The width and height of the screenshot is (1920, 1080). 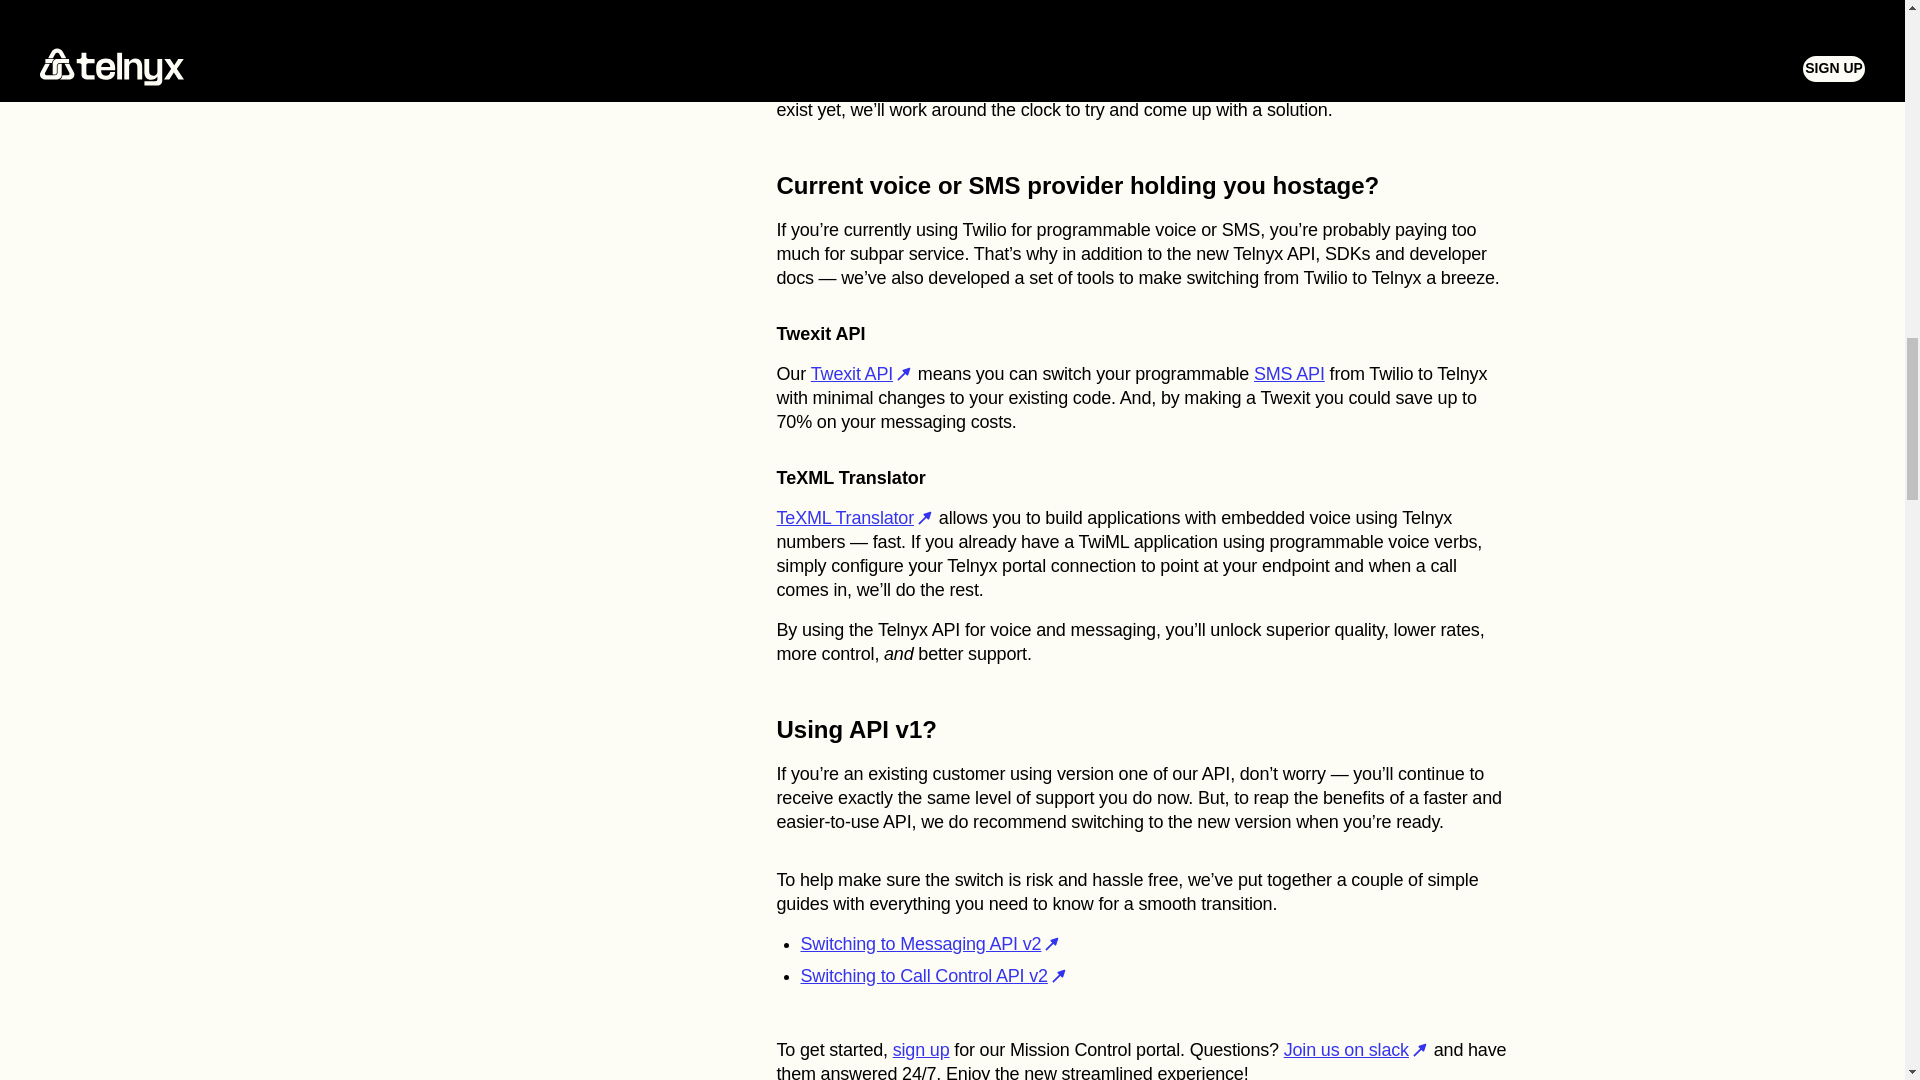 What do you see at coordinates (930, 944) in the screenshot?
I see `Switching to Messaging API v2` at bounding box center [930, 944].